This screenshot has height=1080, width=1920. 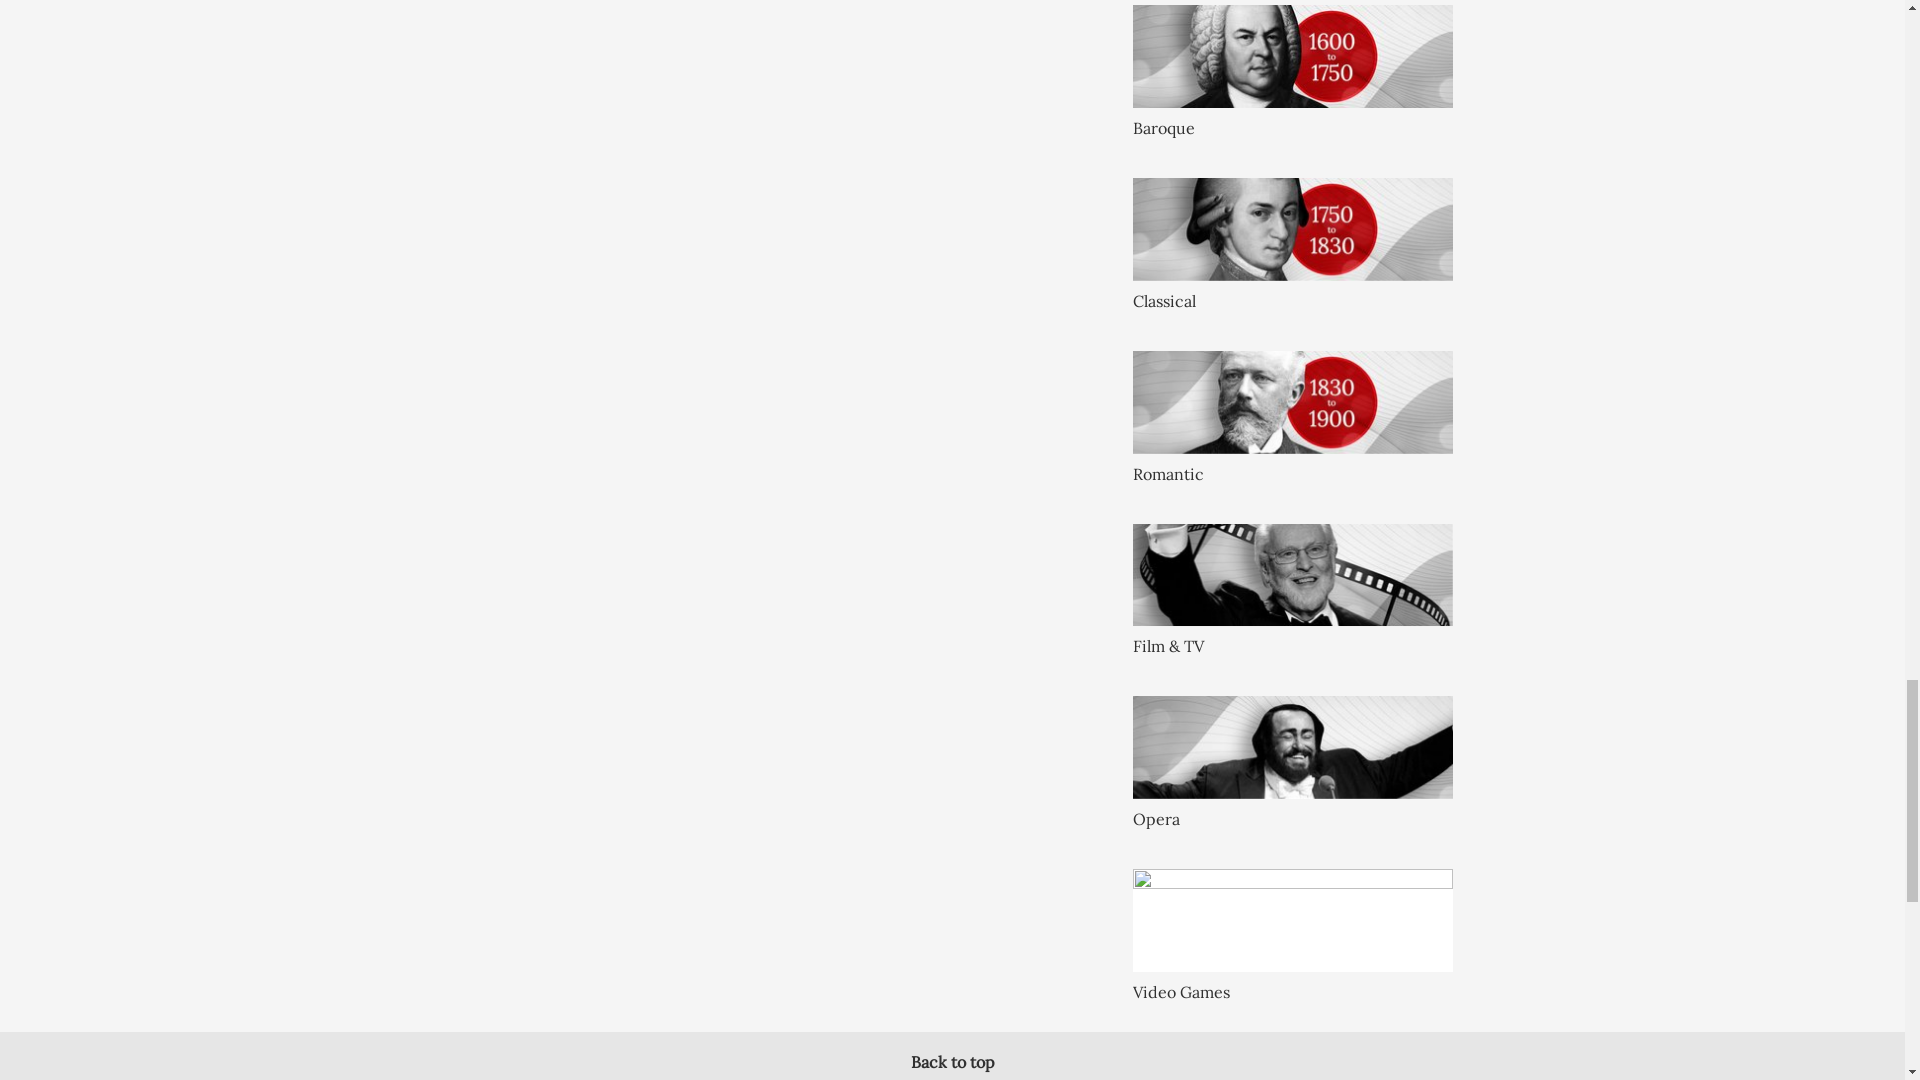 I want to click on Back to top, so click(x=952, y=1062).